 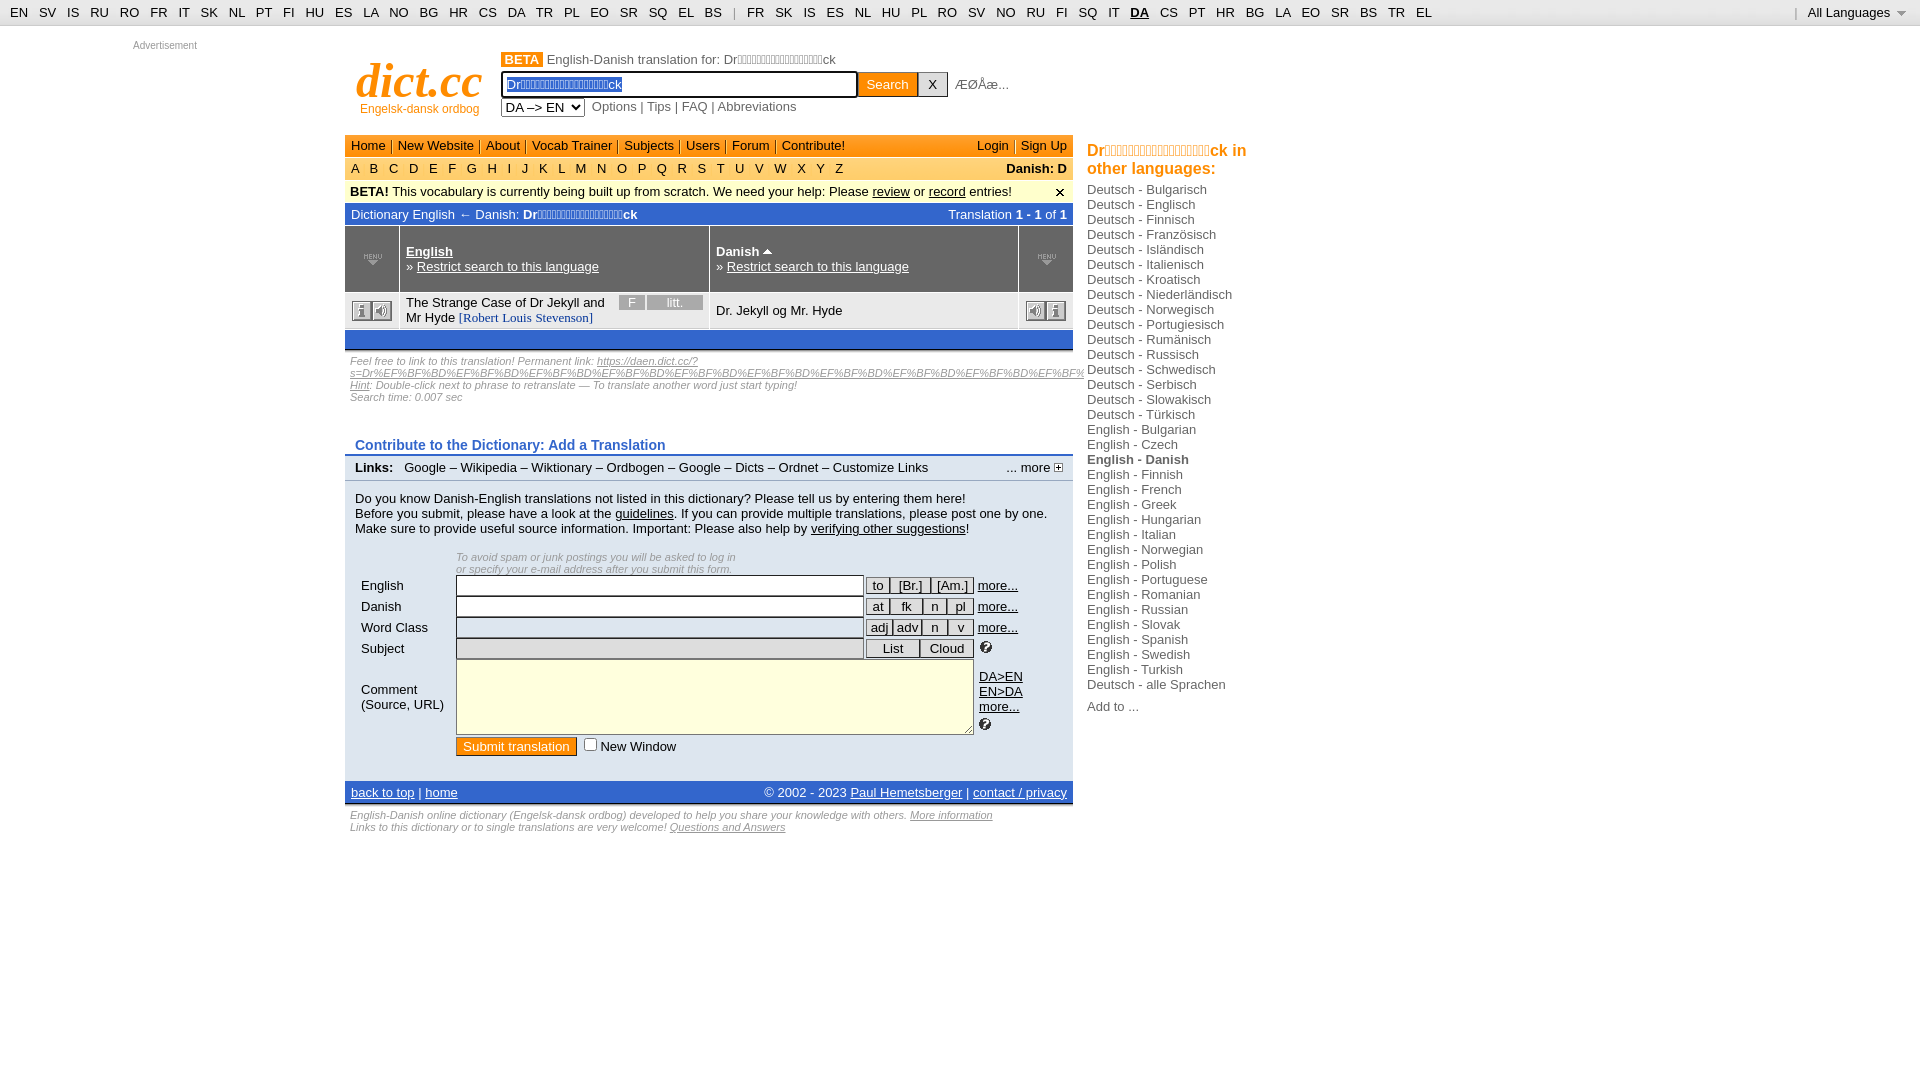 I want to click on HU, so click(x=892, y=12).